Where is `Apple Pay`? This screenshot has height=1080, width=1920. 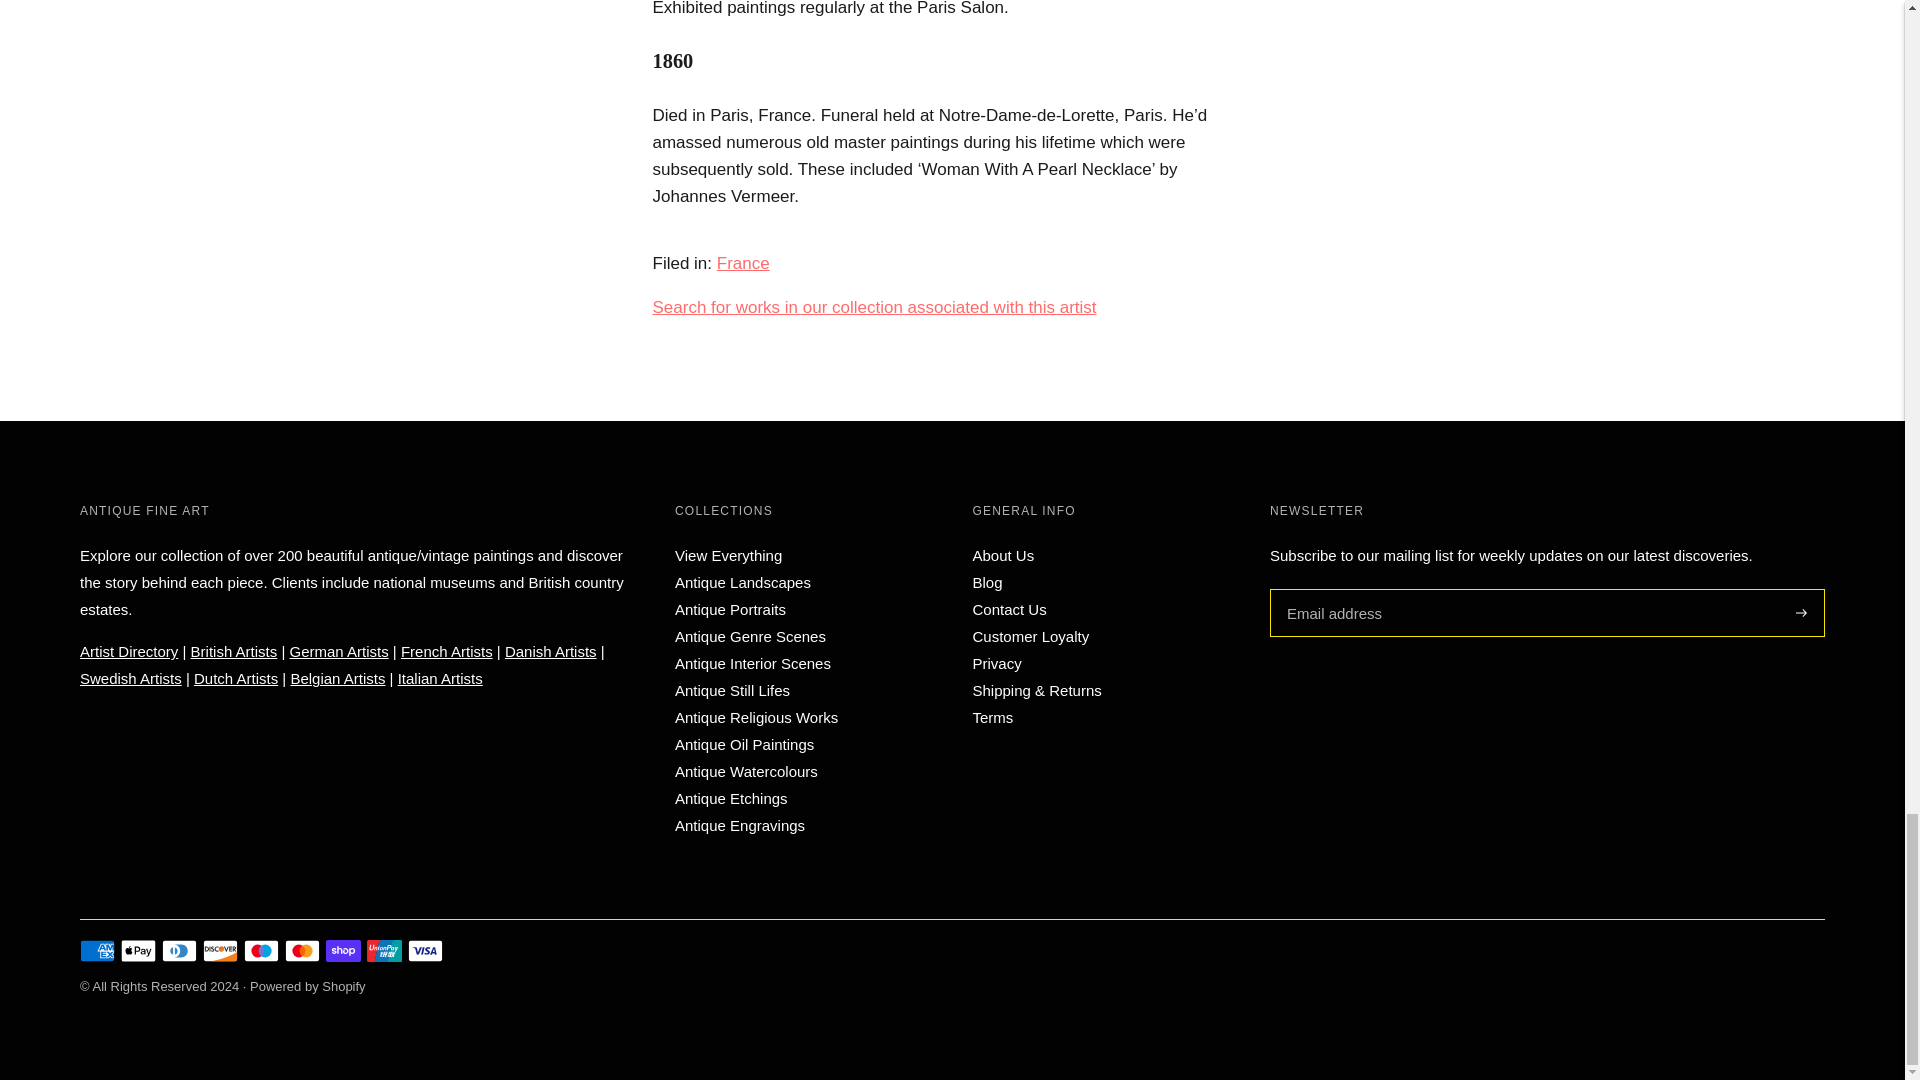
Apple Pay is located at coordinates (138, 950).